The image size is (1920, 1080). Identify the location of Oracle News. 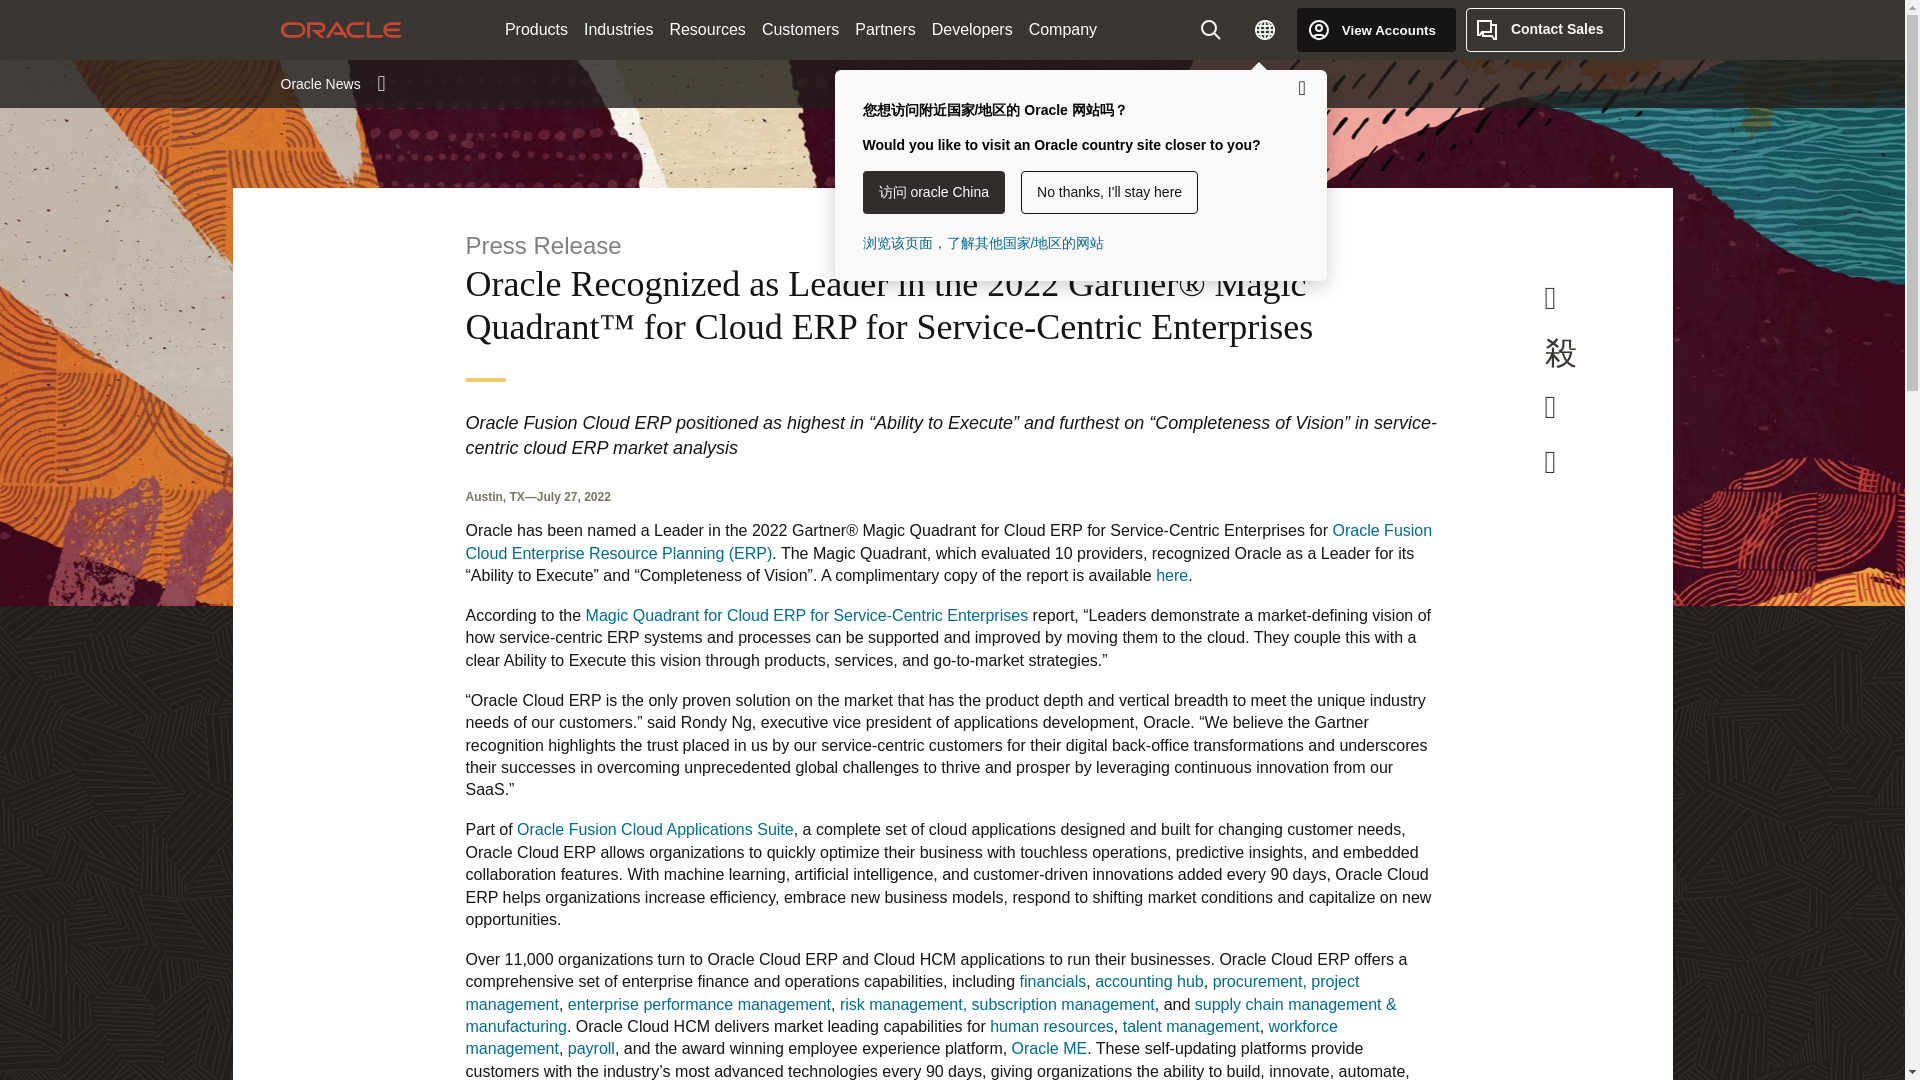
(332, 83).